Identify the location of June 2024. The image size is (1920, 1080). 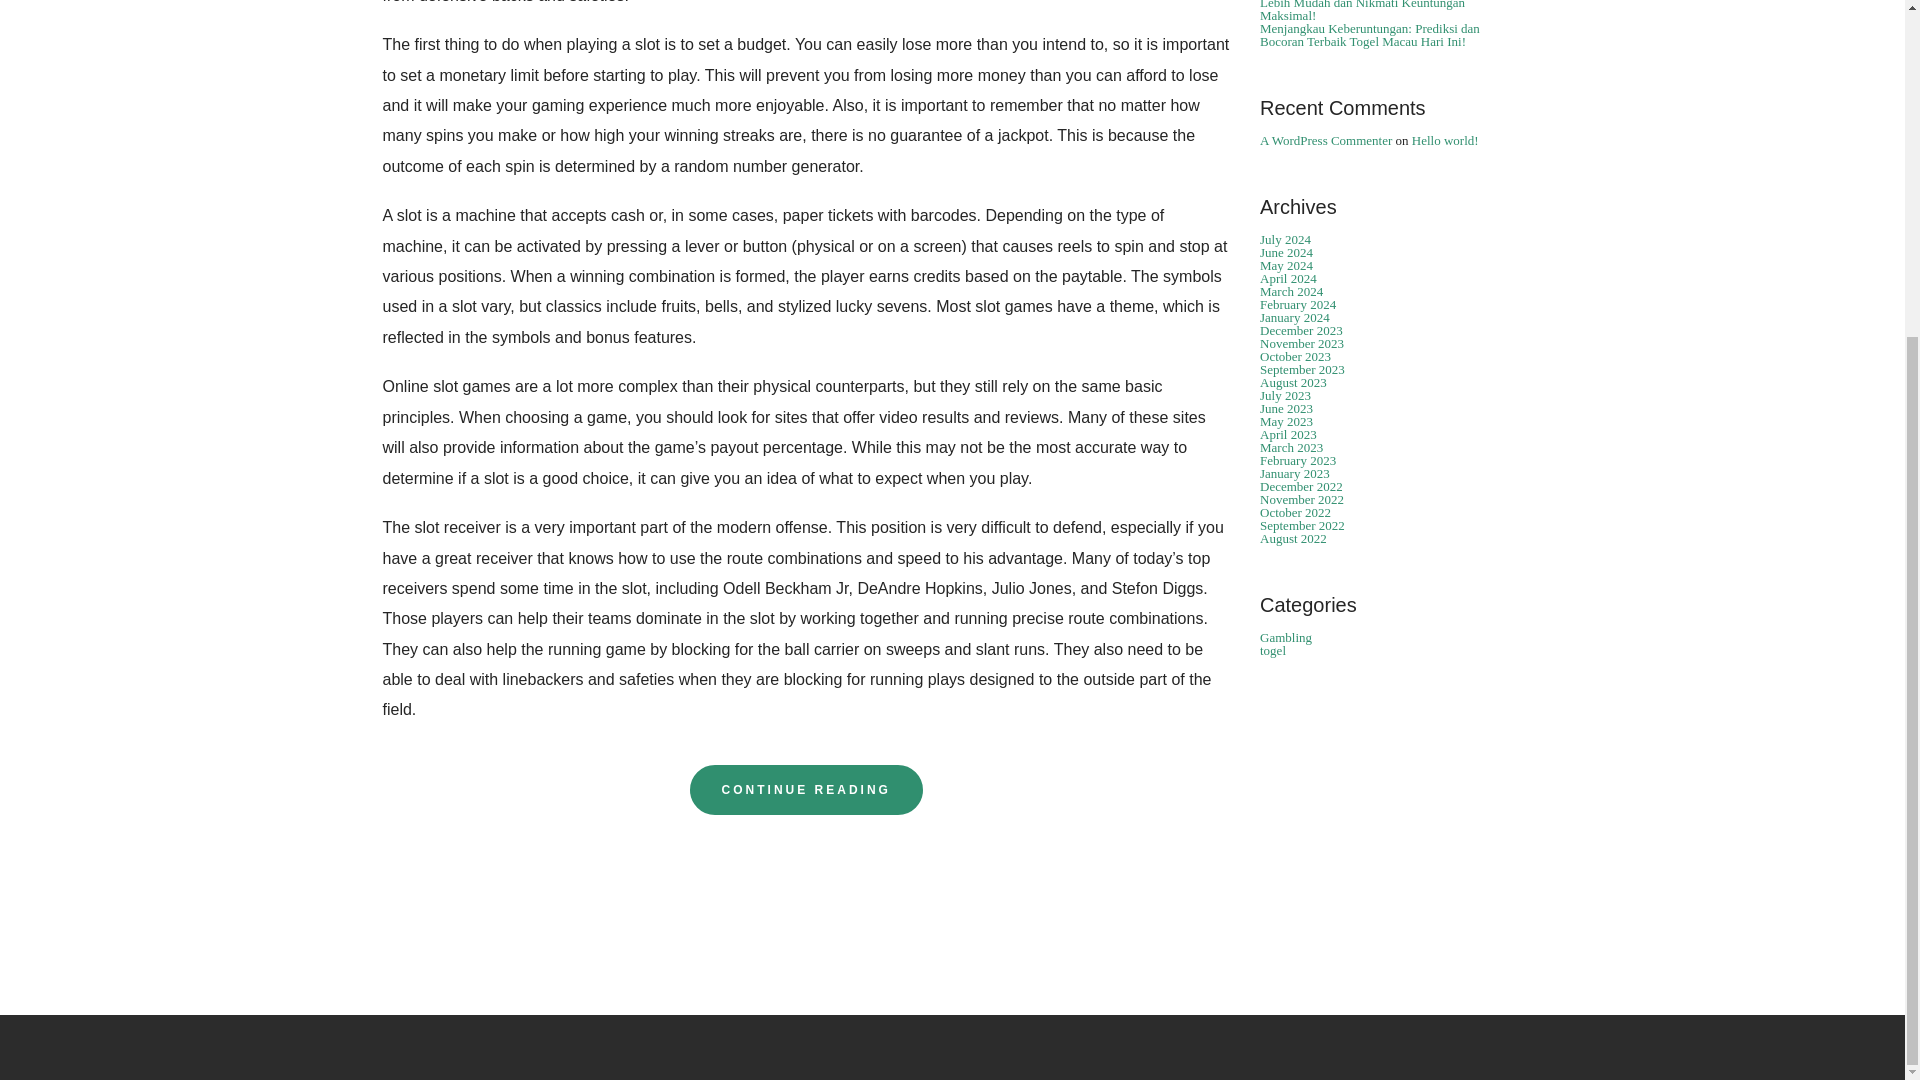
(1286, 252).